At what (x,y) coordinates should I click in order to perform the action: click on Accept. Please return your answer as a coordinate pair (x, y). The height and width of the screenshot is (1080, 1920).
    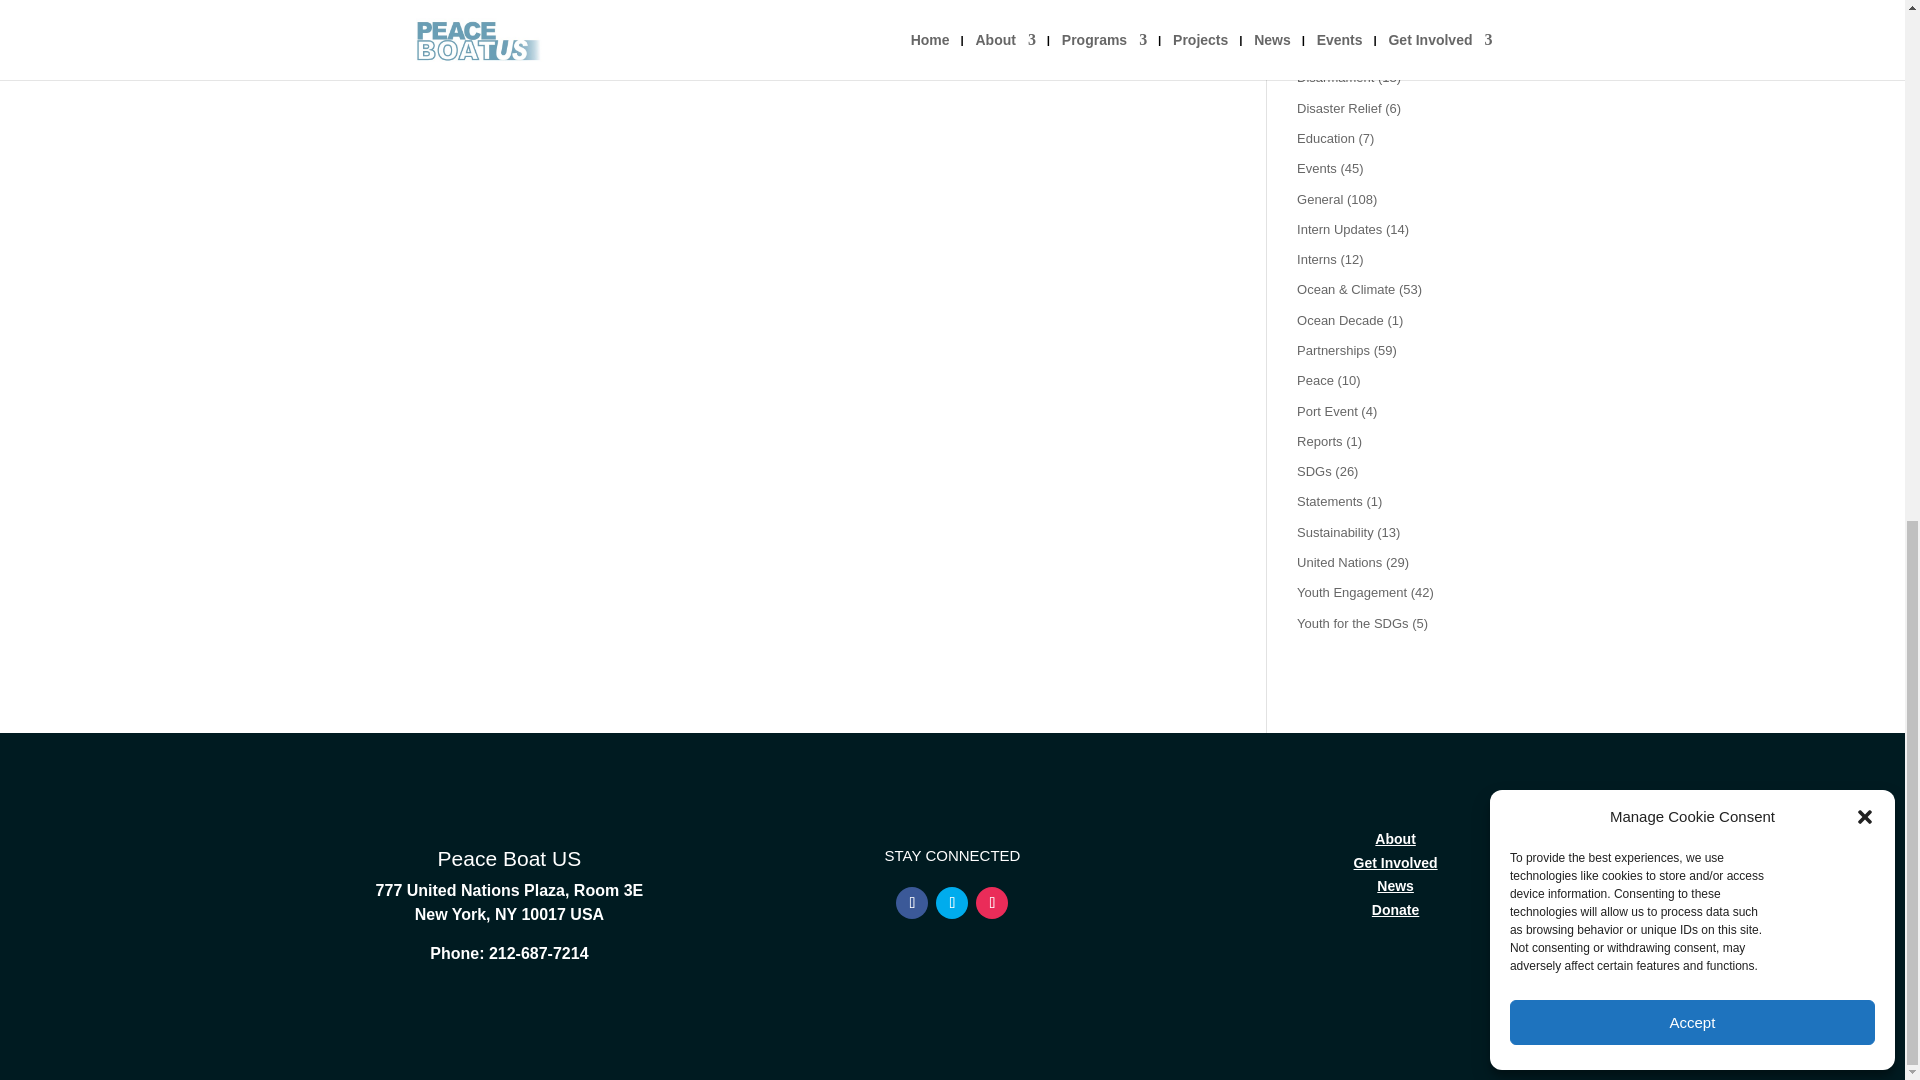
    Looking at the image, I should click on (1692, 20).